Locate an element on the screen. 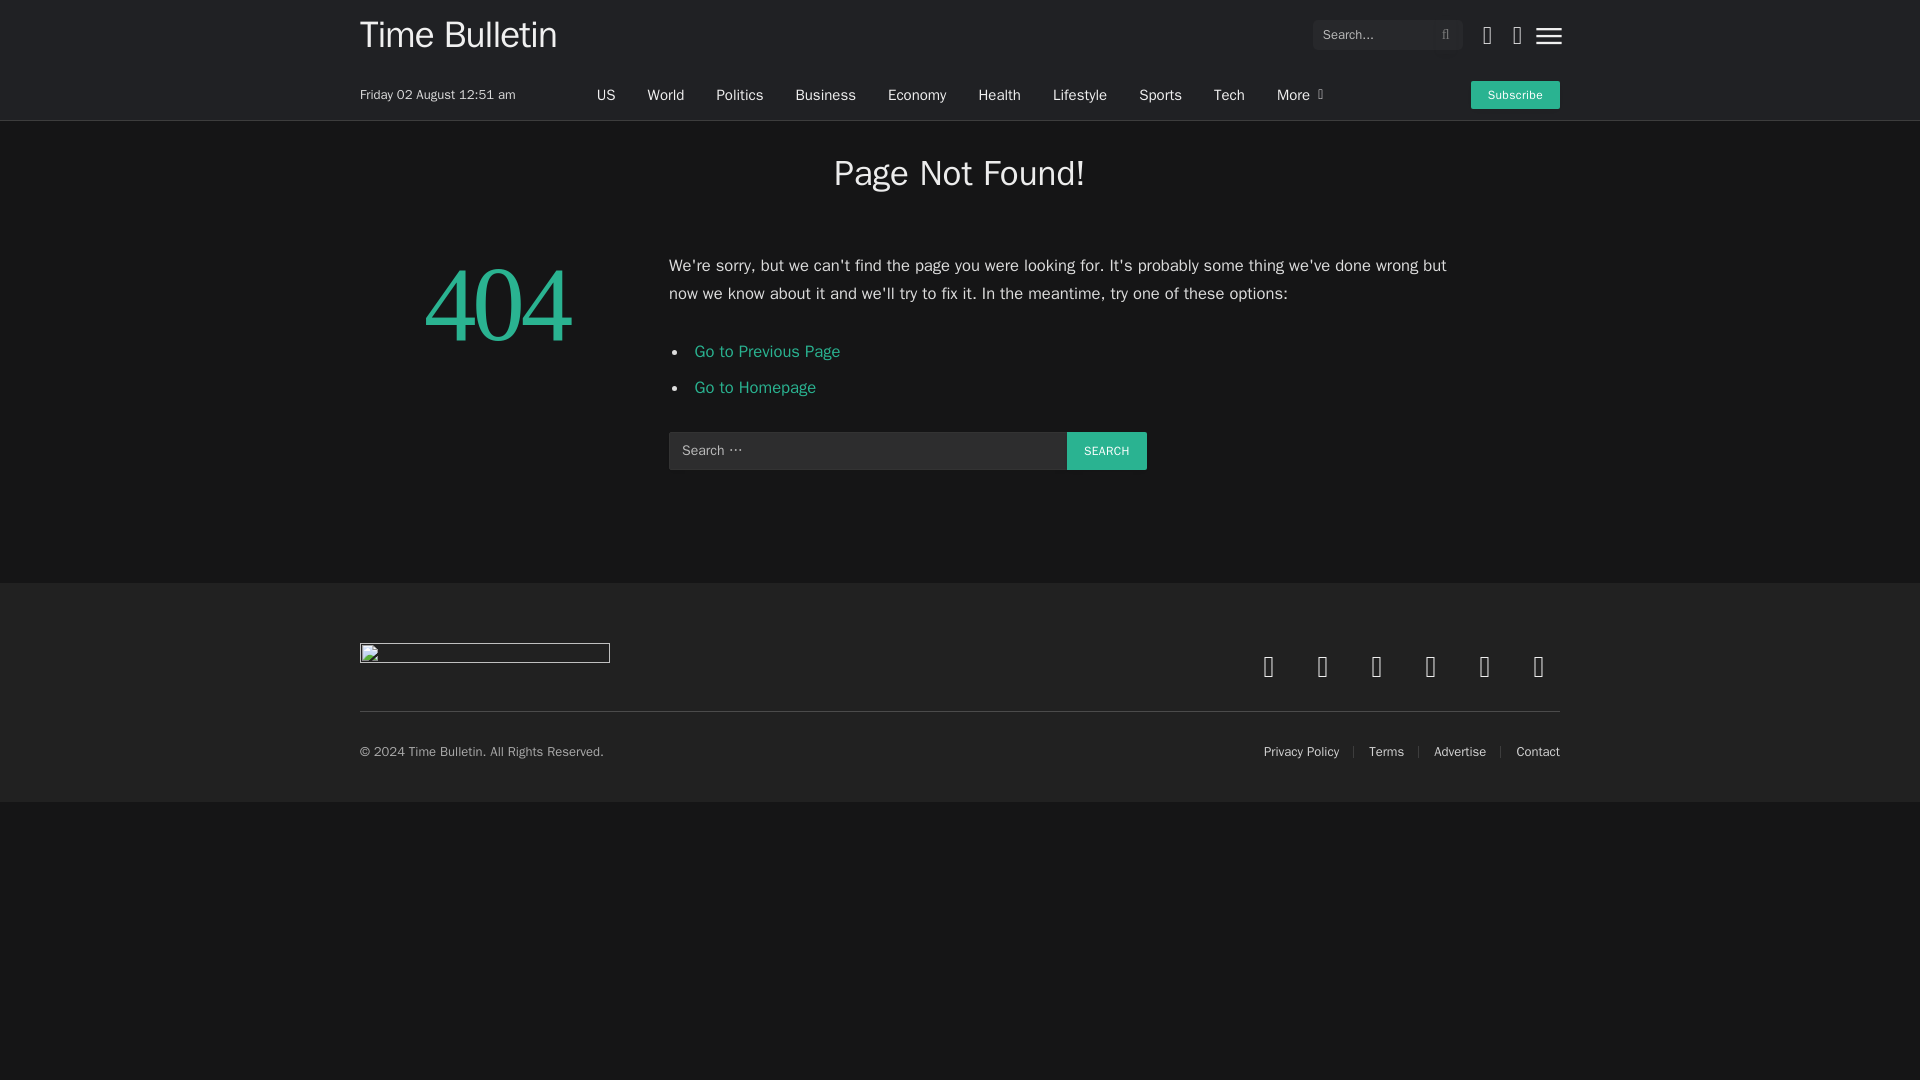 This screenshot has height=1080, width=1920. Lifestyle is located at coordinates (1080, 94).